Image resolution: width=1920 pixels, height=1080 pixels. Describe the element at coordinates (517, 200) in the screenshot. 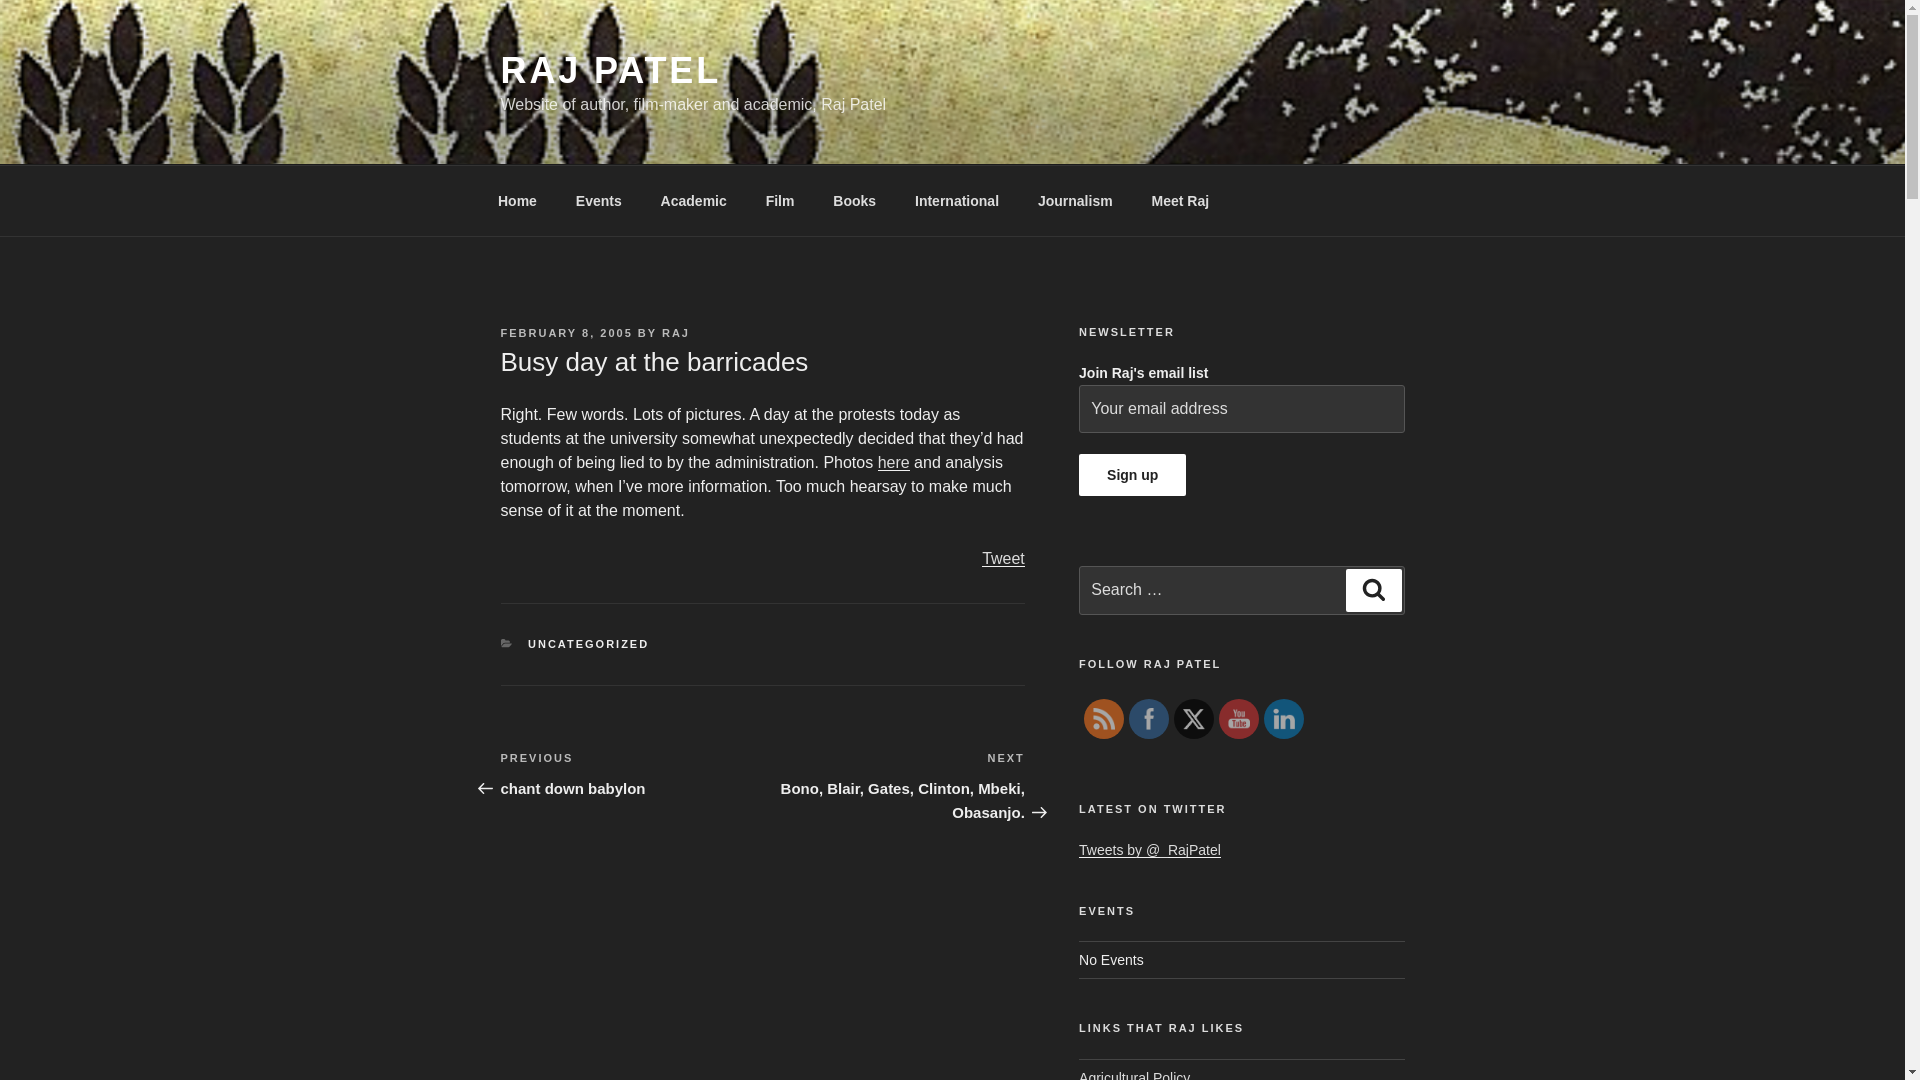

I see `Agricultural Policy` at that location.